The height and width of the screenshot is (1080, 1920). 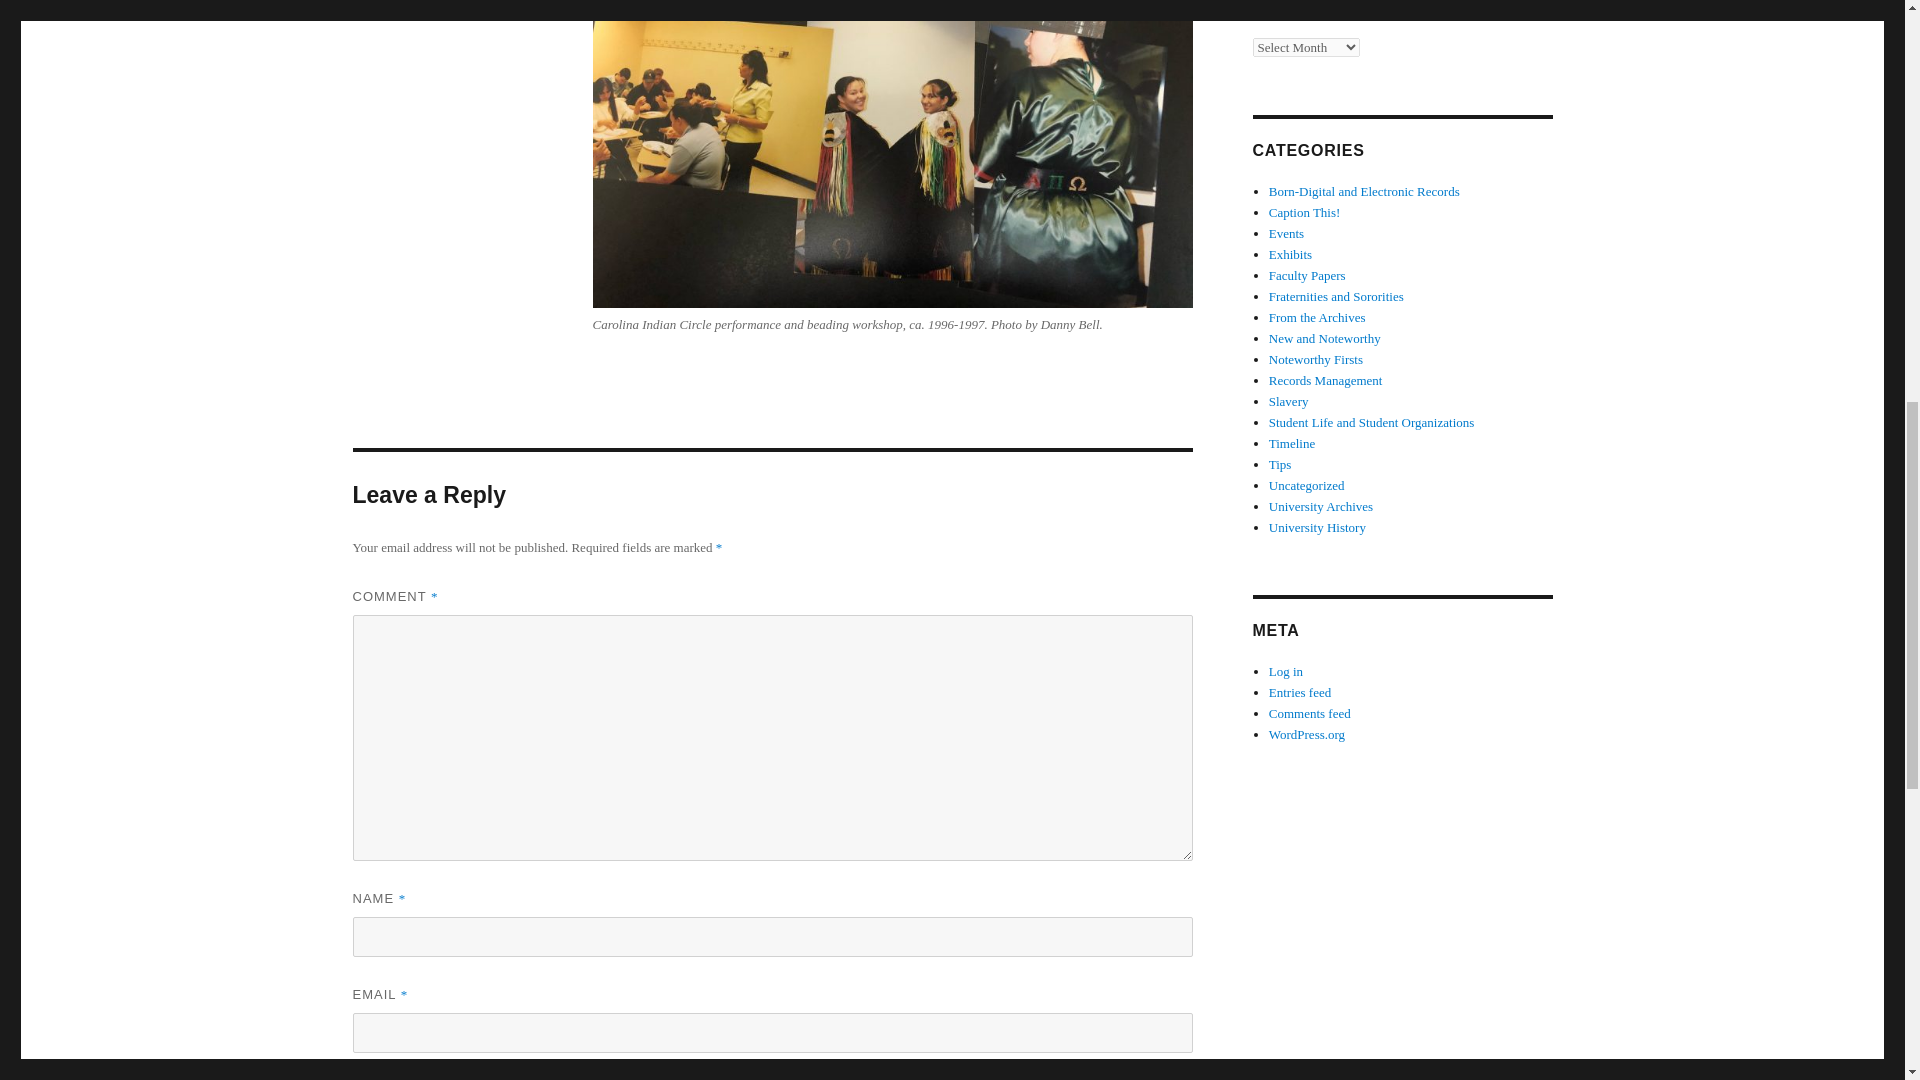 I want to click on Timeline, so click(x=1292, y=444).